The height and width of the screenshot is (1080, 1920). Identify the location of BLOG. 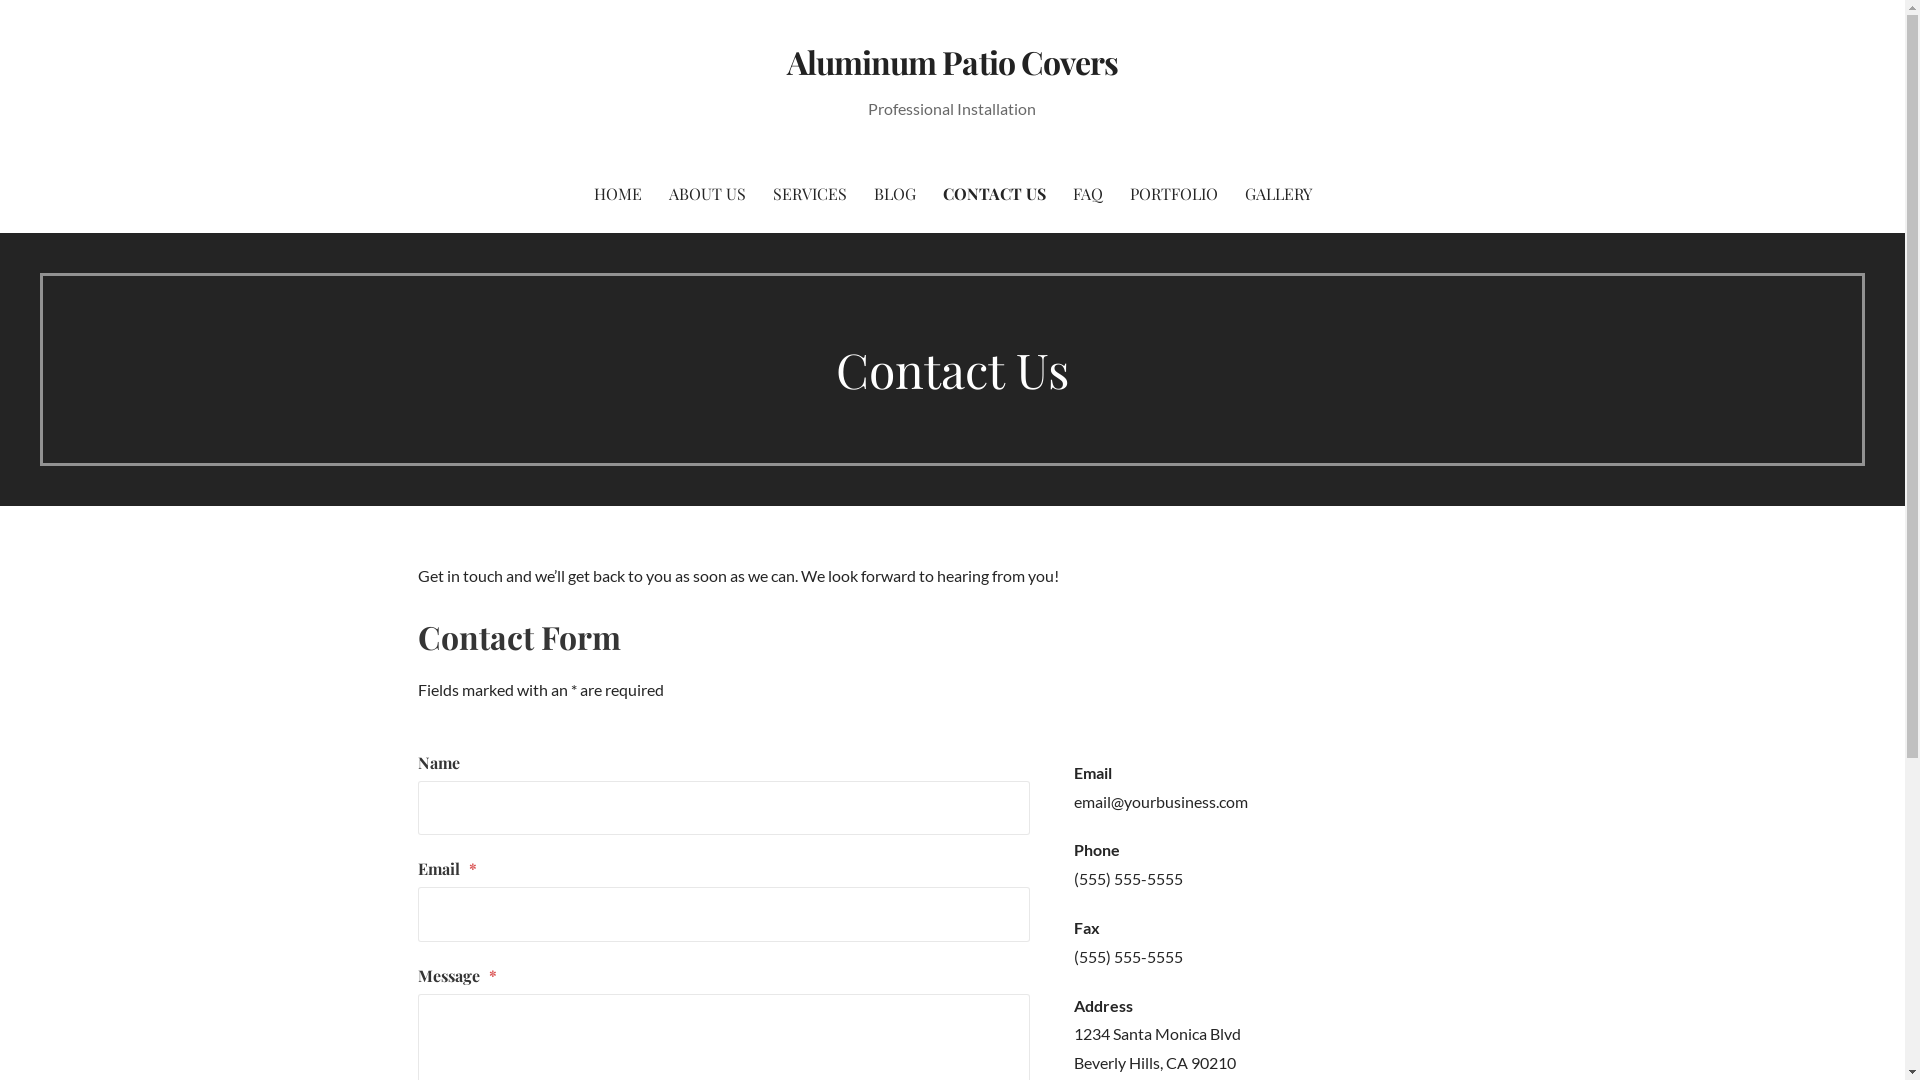
(895, 194).